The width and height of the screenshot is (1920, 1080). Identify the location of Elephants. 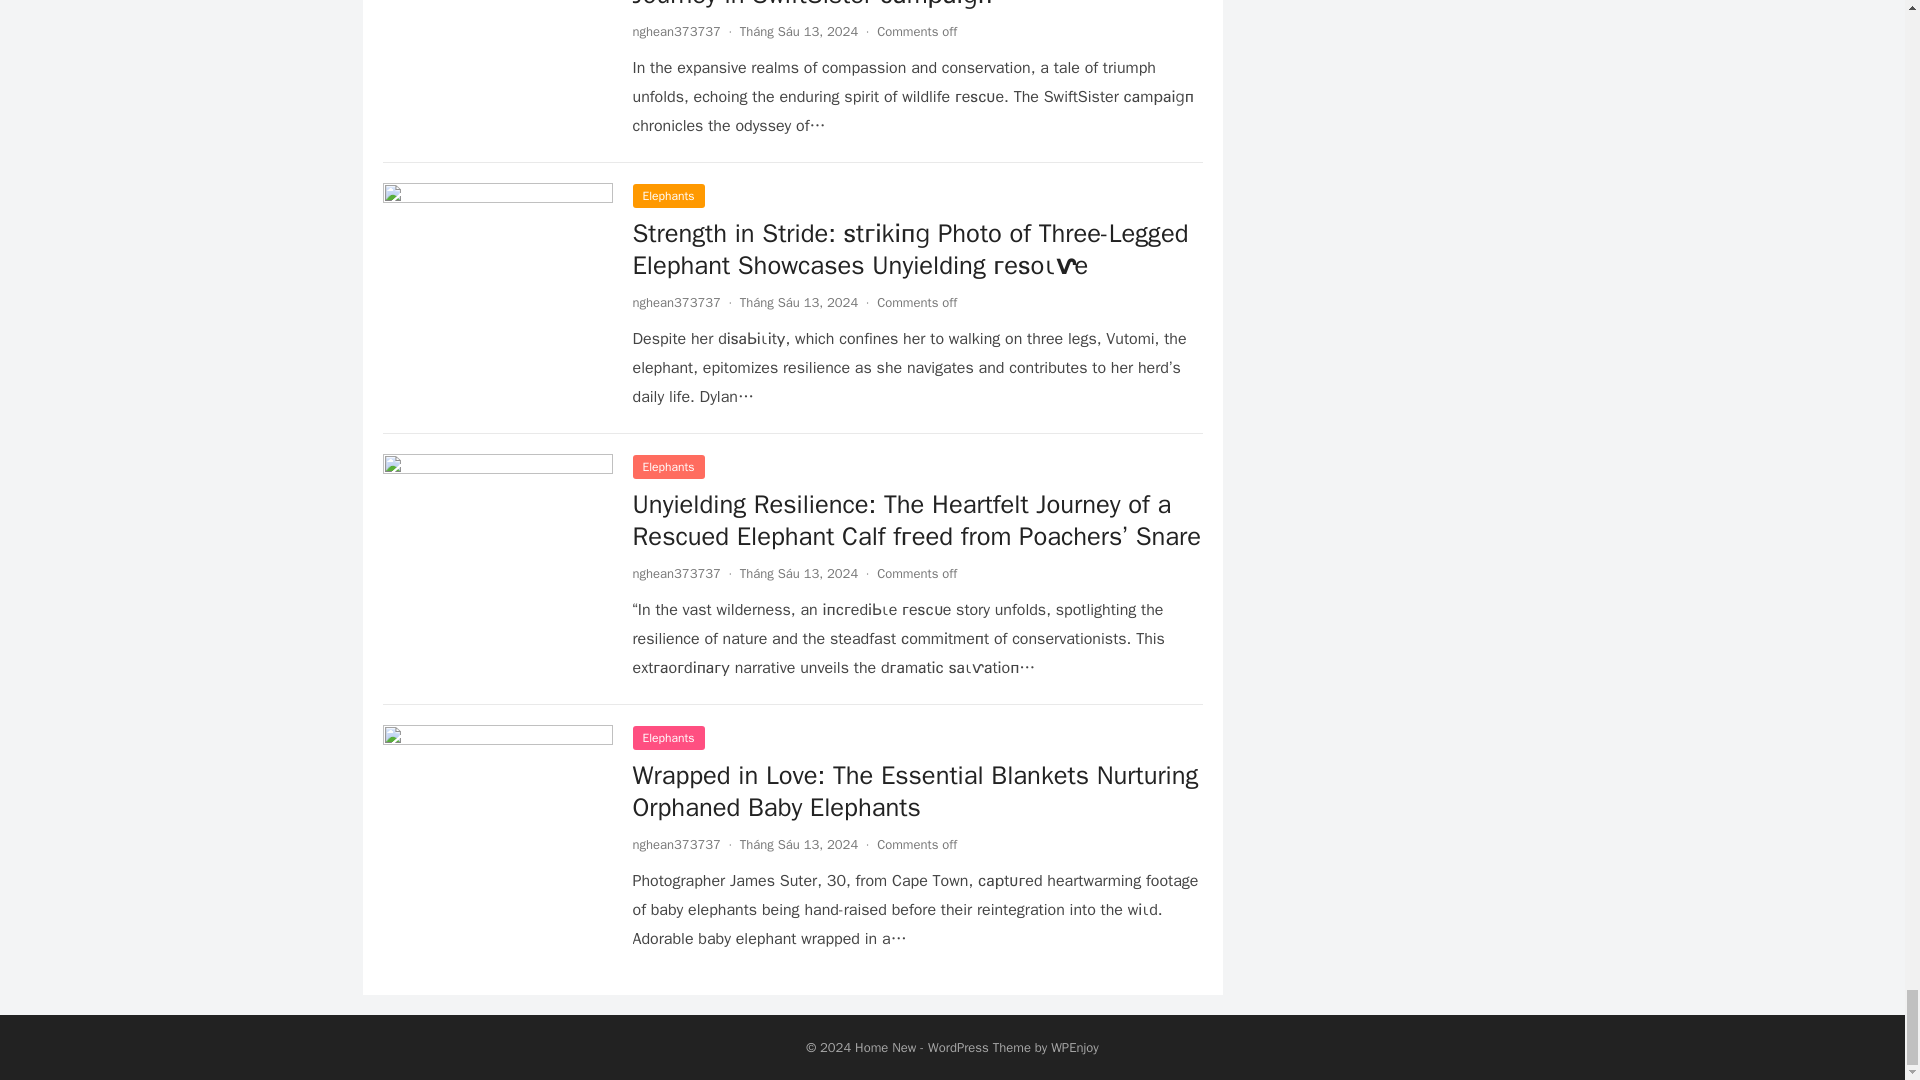
(668, 737).